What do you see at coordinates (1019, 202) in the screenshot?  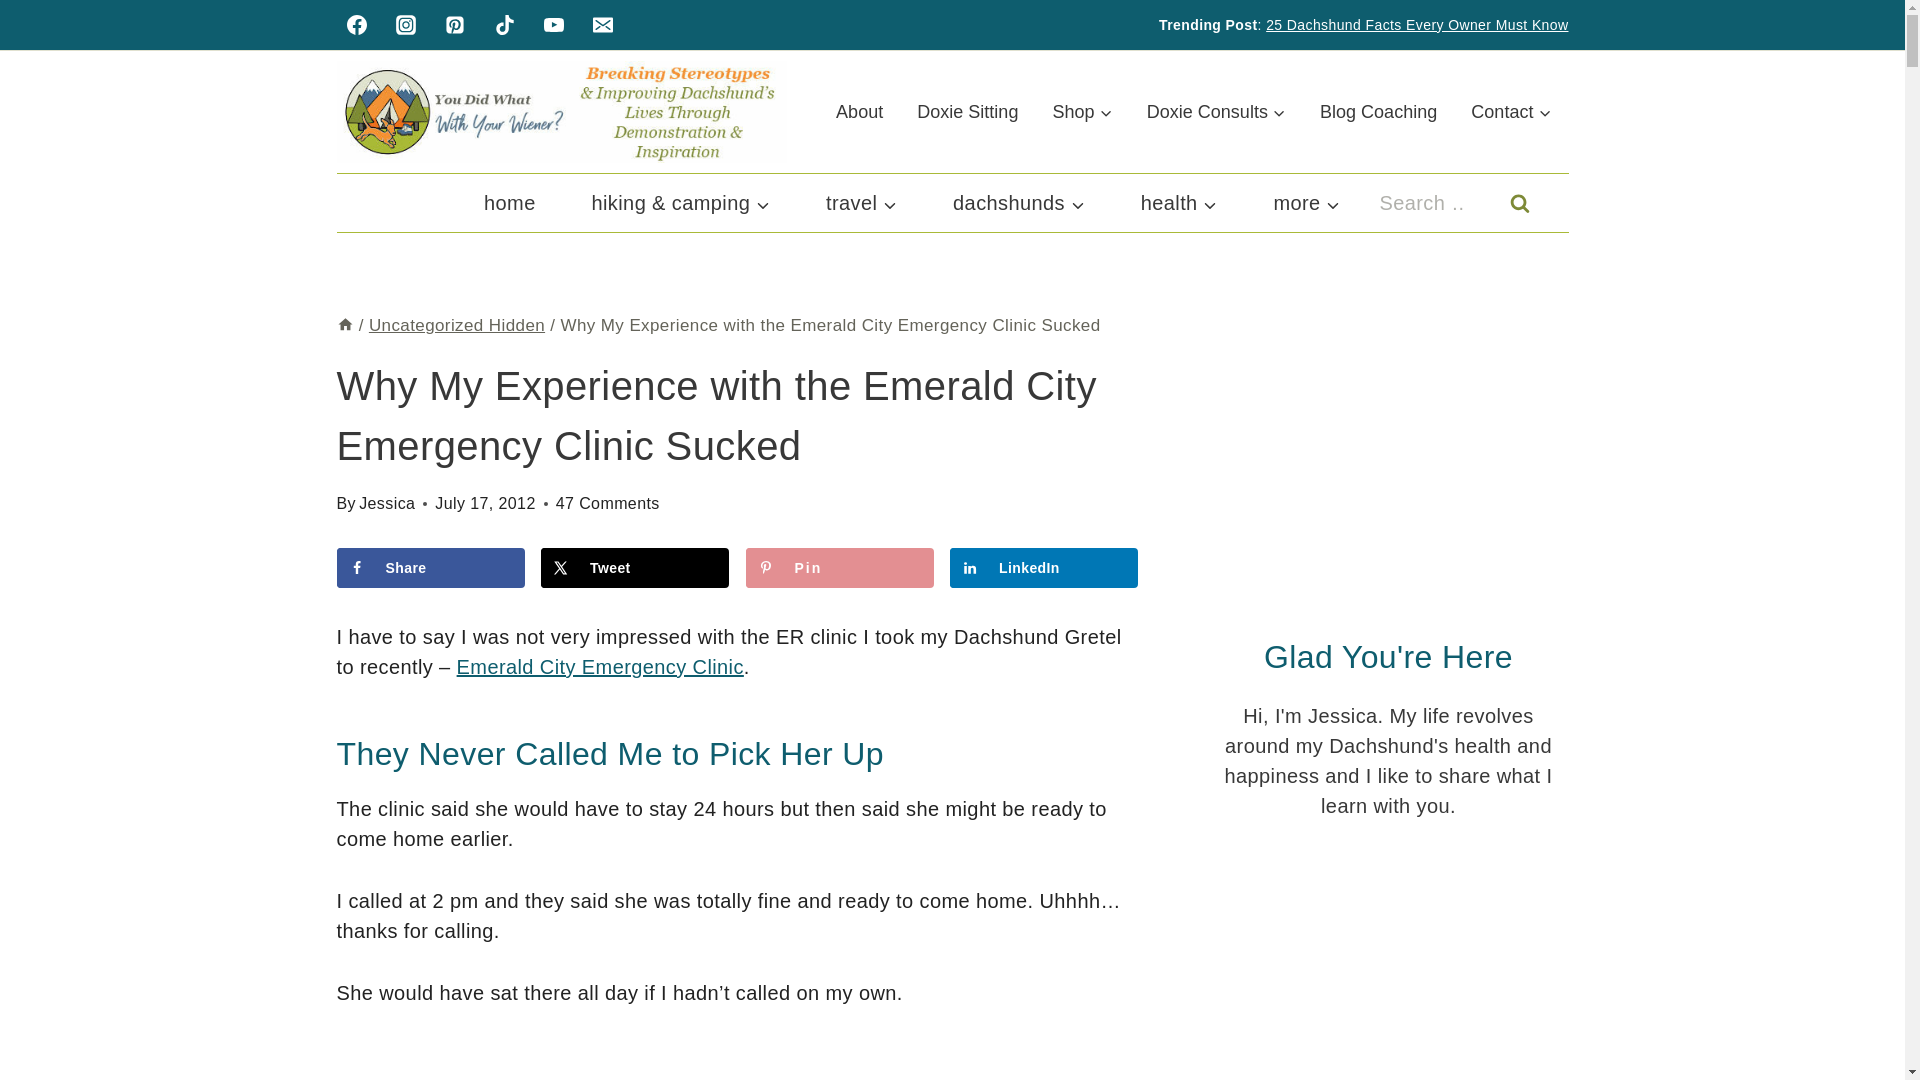 I see `dachshunds` at bounding box center [1019, 202].